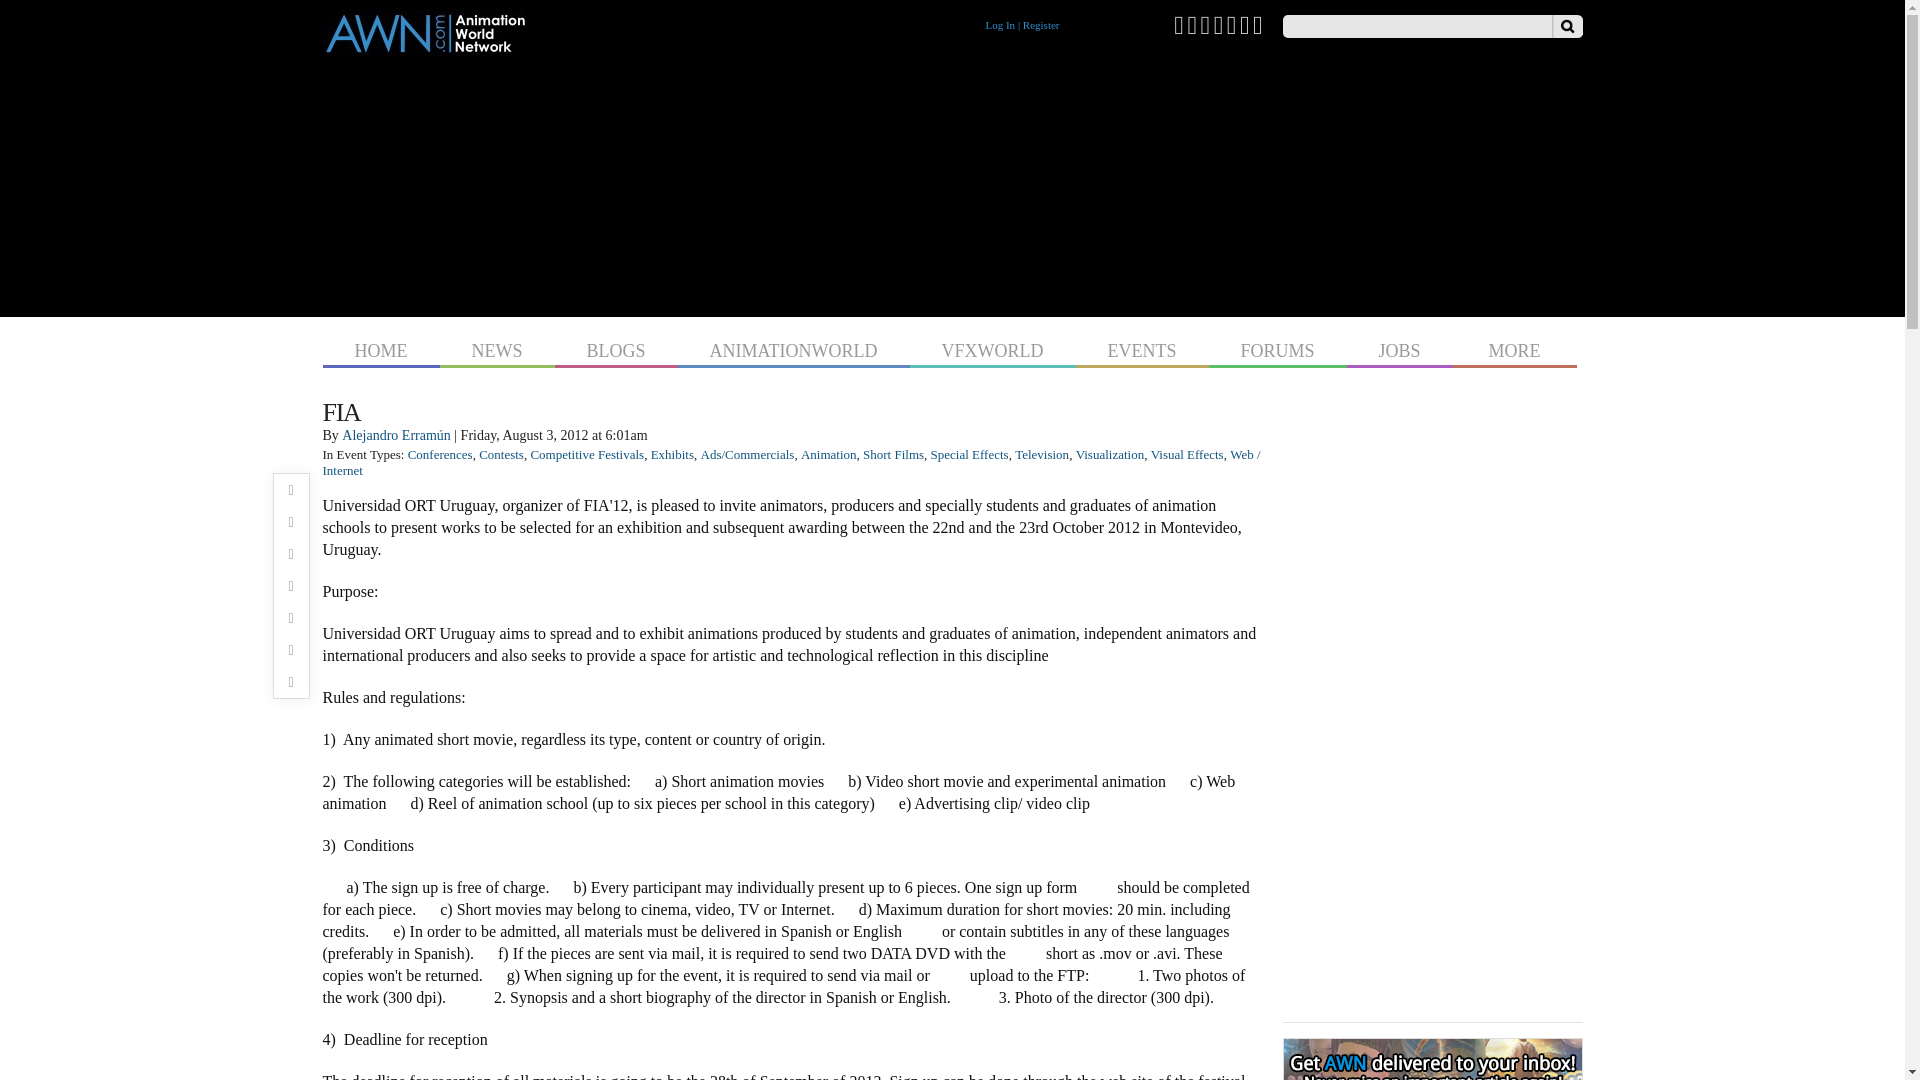 Image resolution: width=1920 pixels, height=1080 pixels. Describe the element at coordinates (1231, 24) in the screenshot. I see `Visit AWN on LinkedIn` at that location.